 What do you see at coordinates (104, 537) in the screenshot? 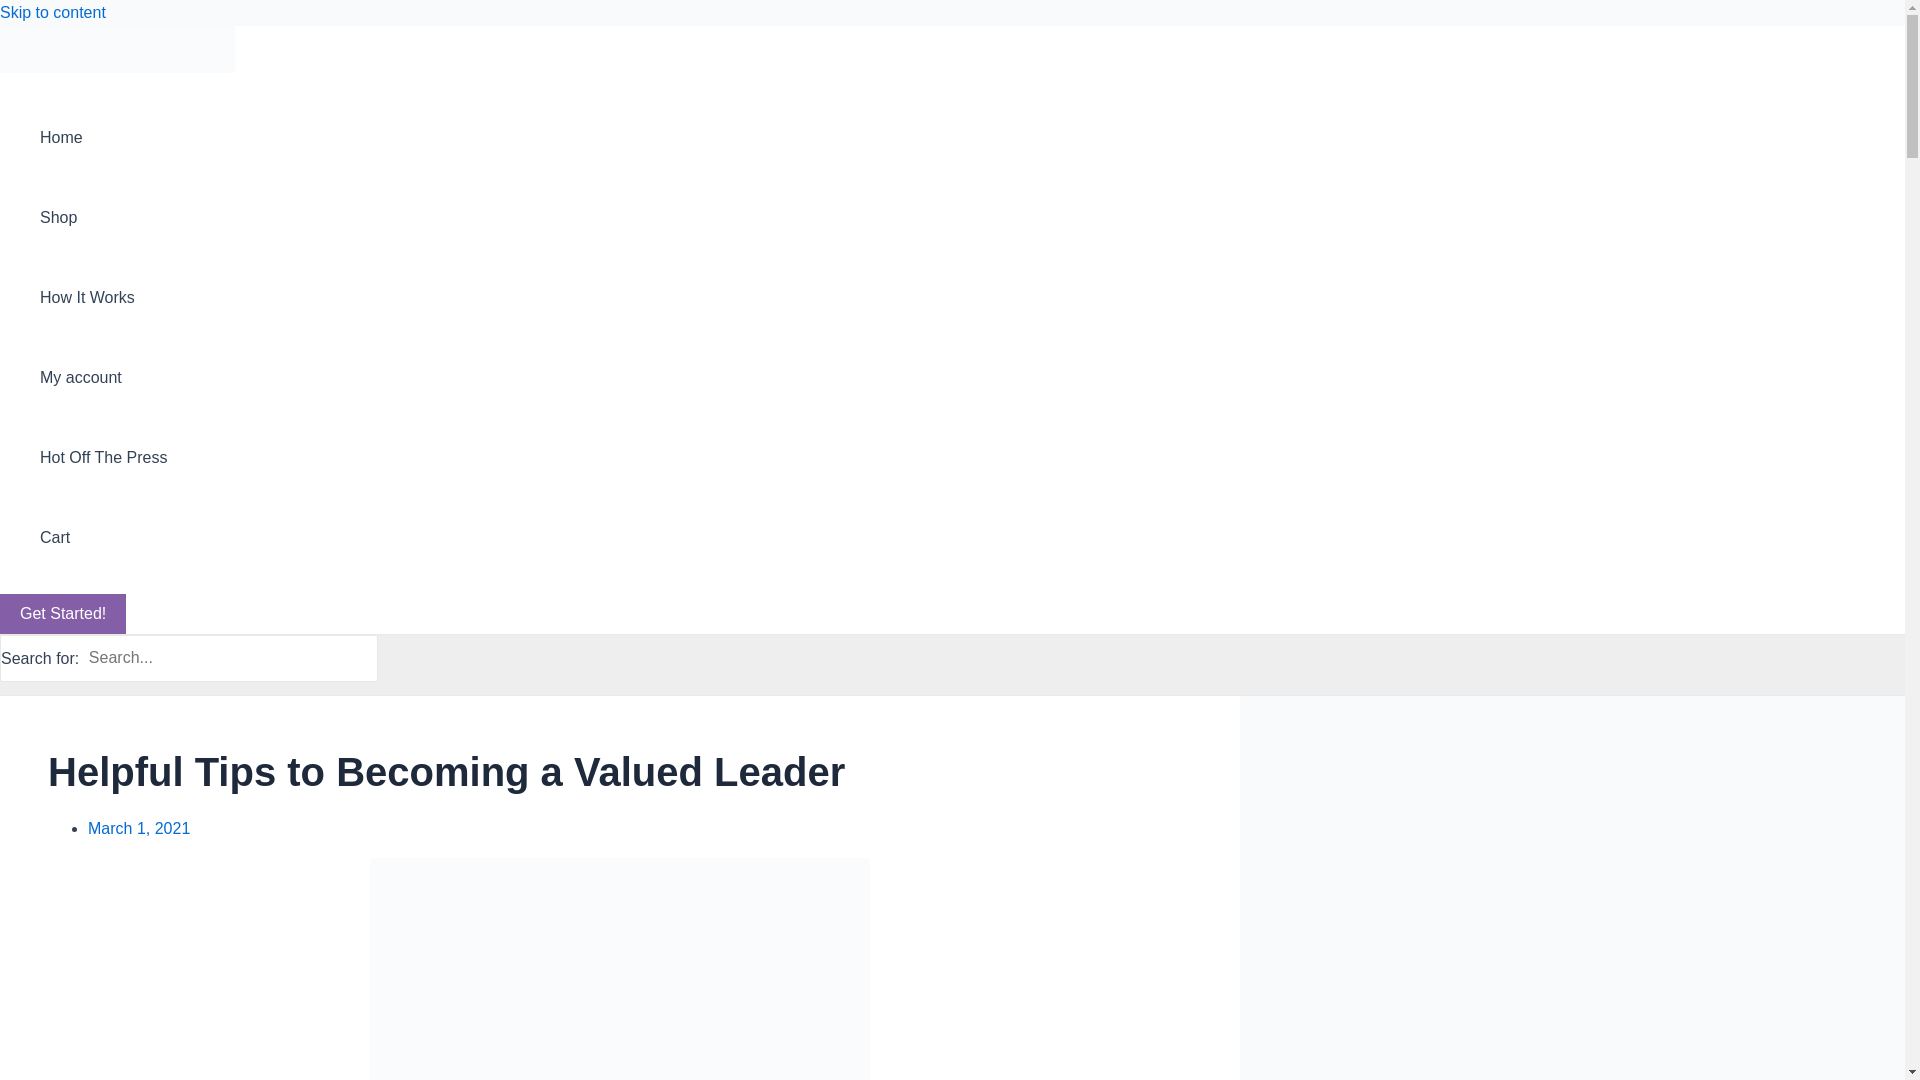
I see `Cart` at bounding box center [104, 537].